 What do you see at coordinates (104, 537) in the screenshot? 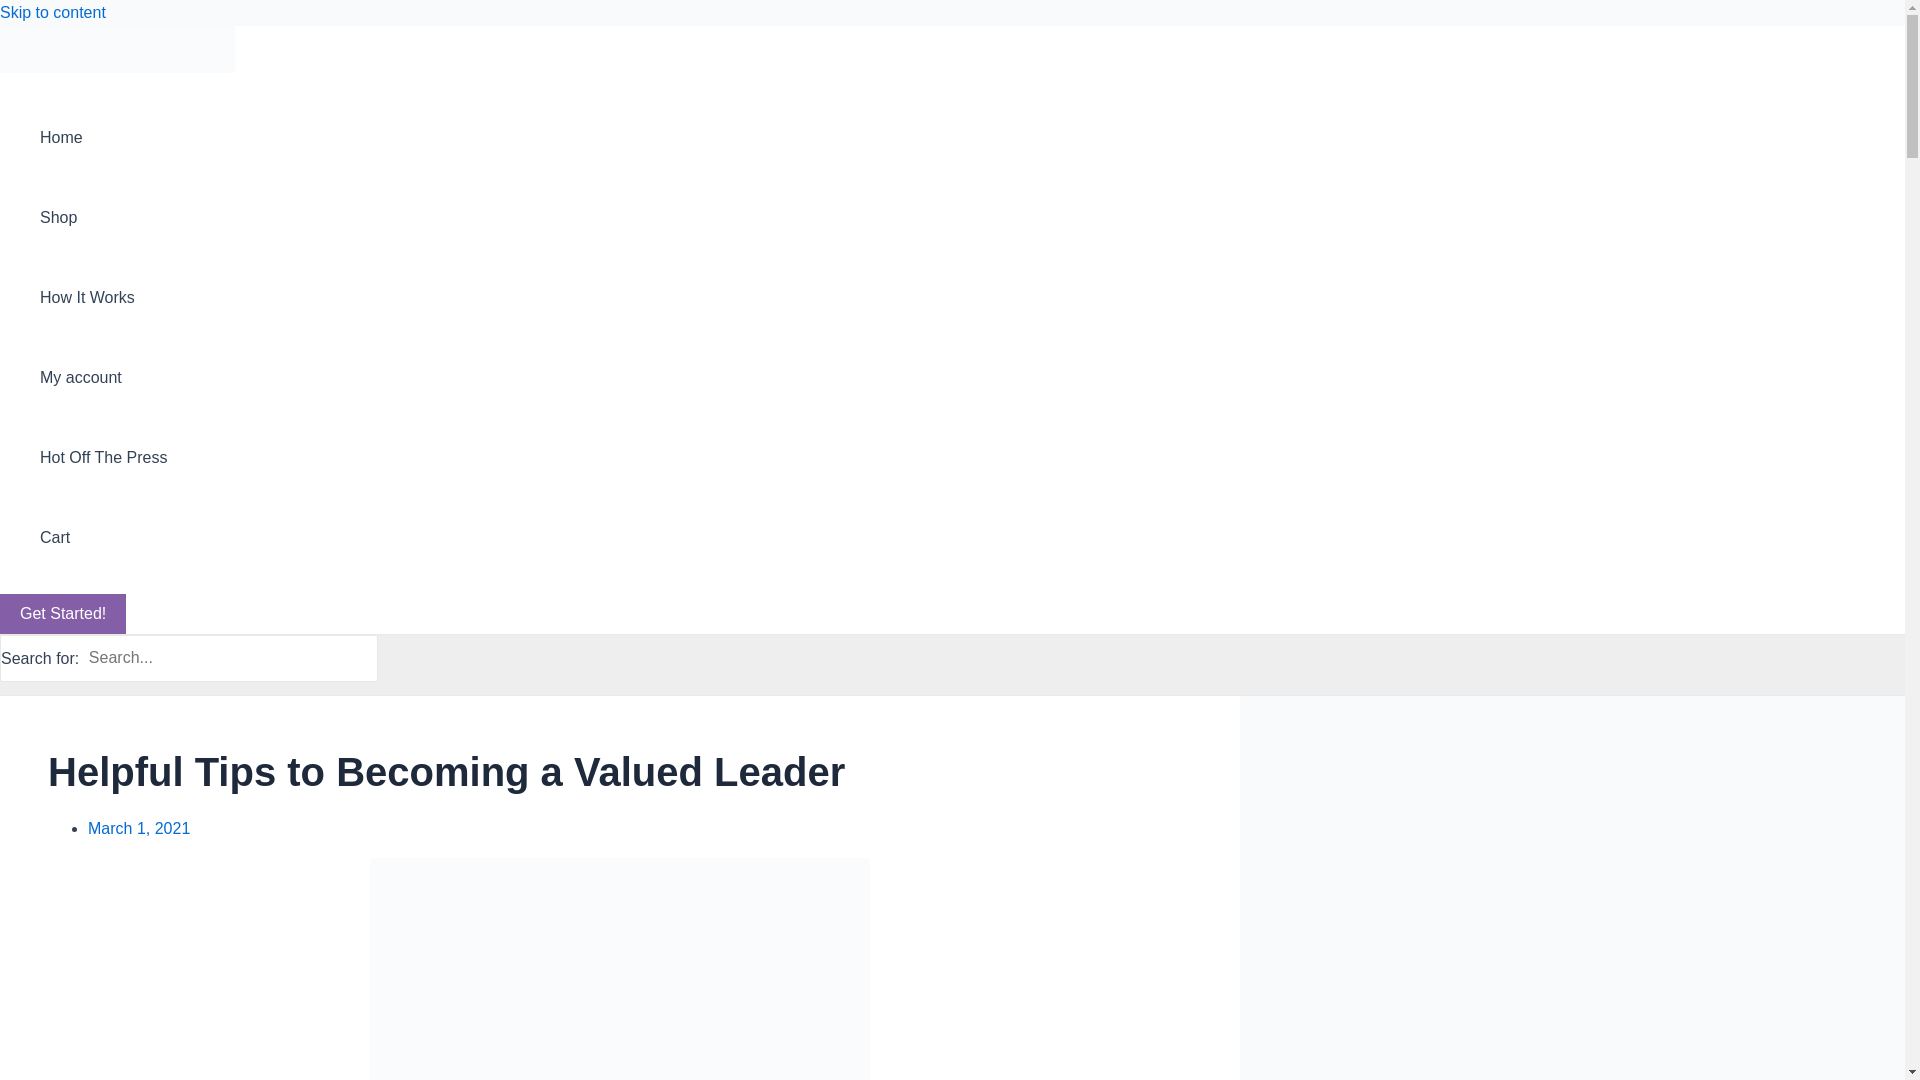
I see `Cart` at bounding box center [104, 537].